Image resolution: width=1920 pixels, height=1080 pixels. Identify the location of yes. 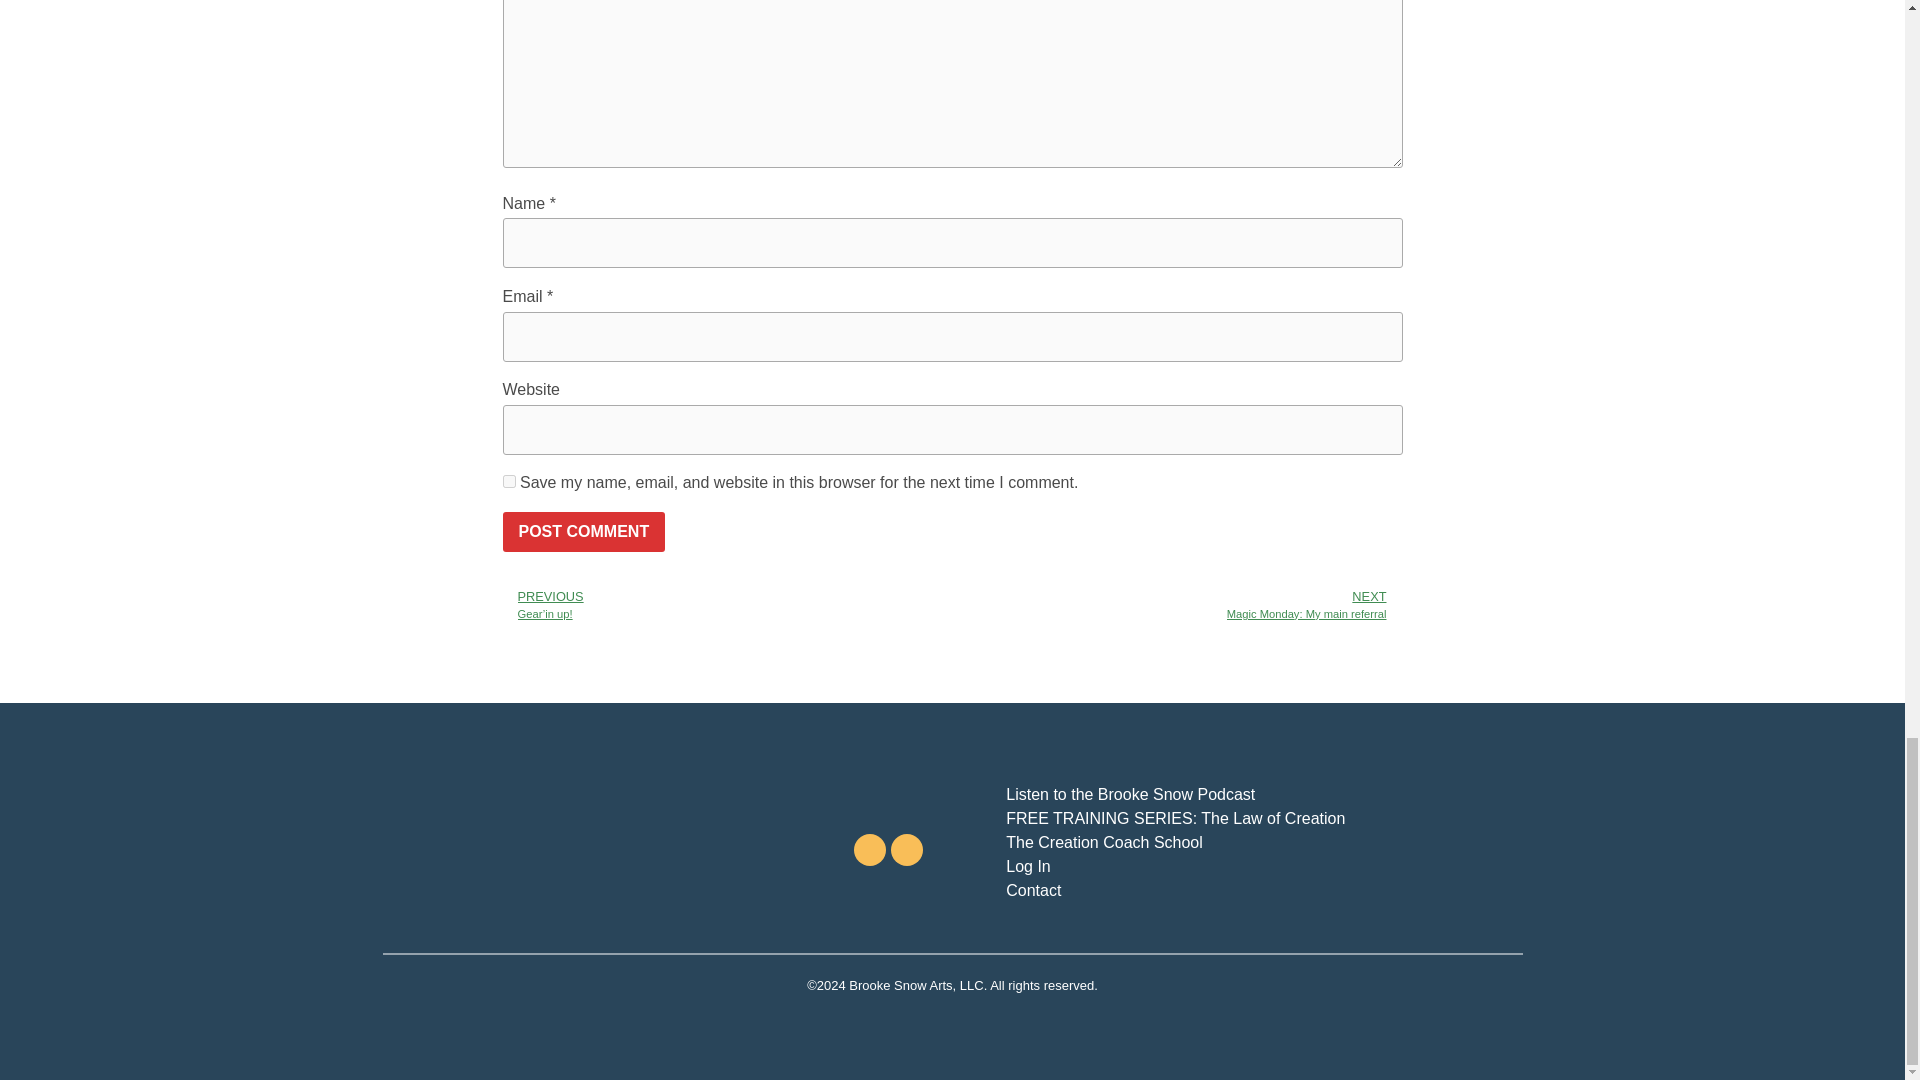
(508, 482).